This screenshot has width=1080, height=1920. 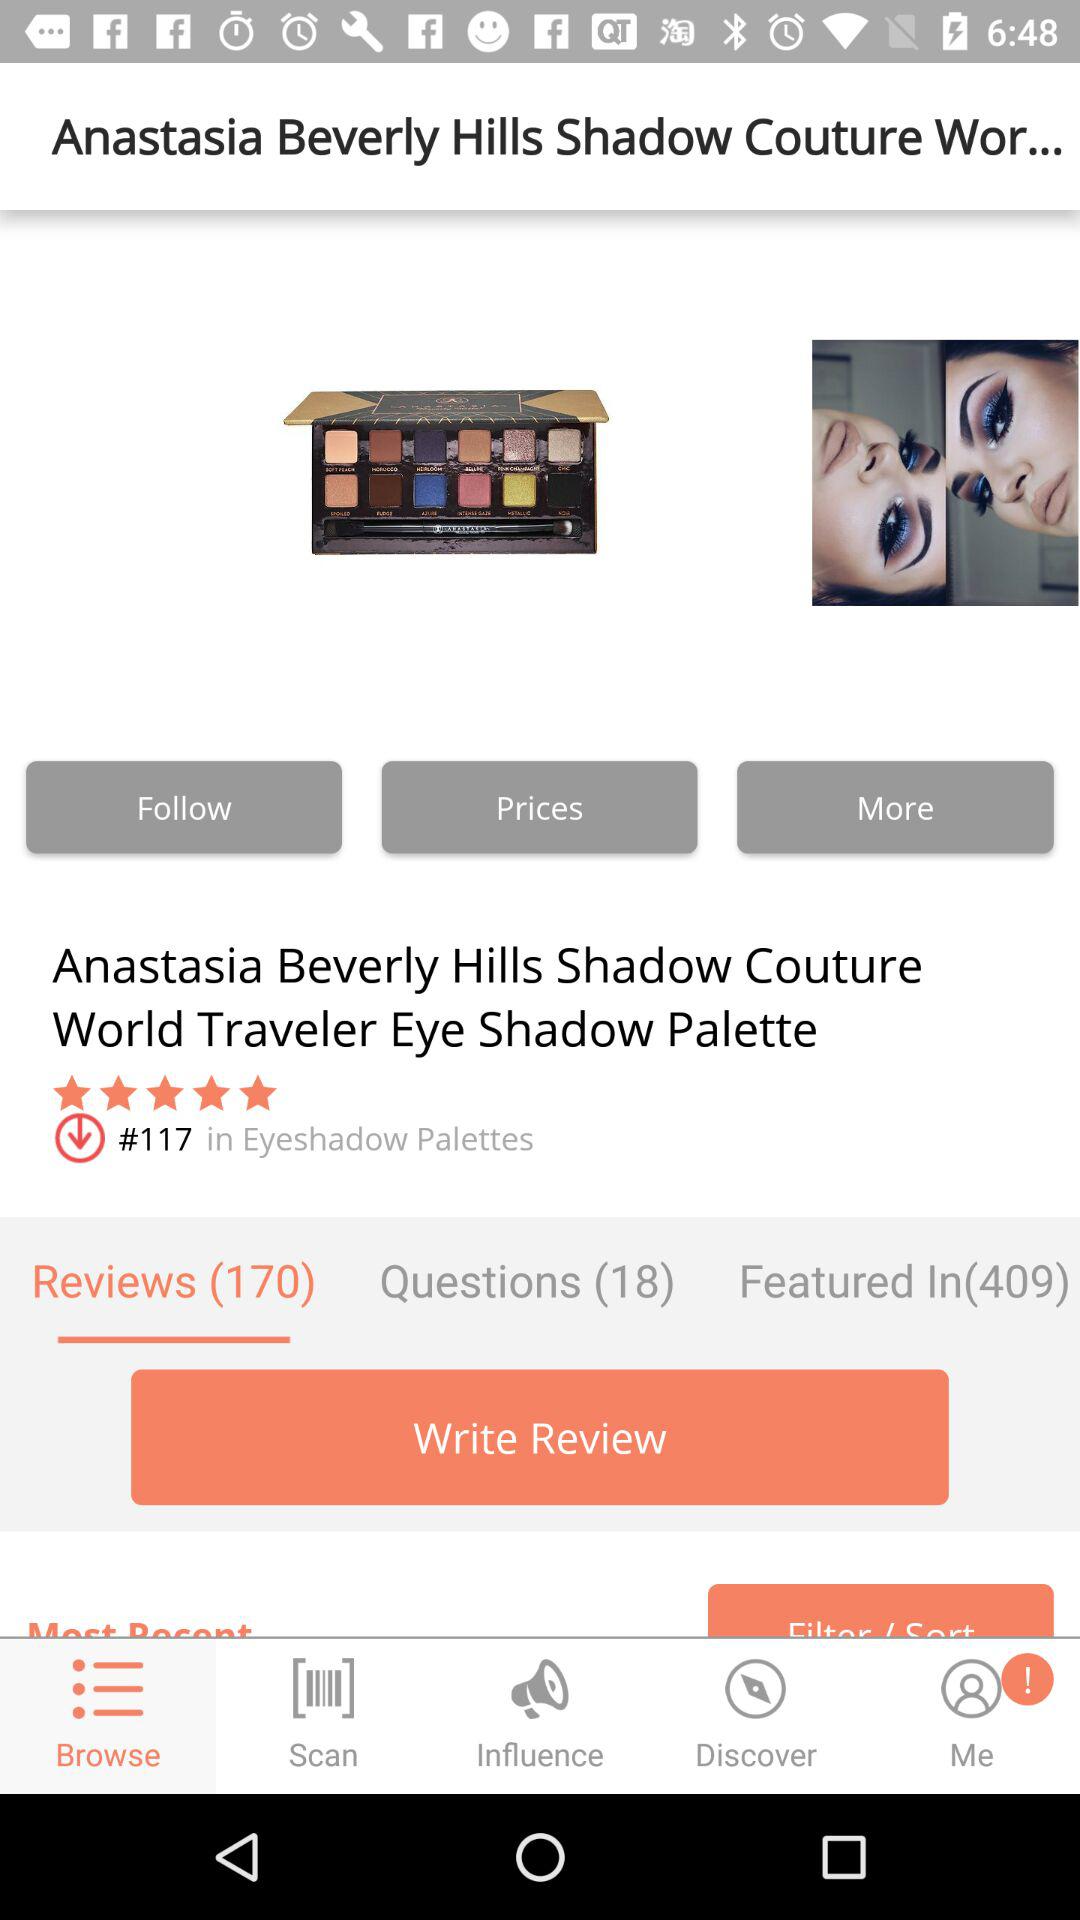 What do you see at coordinates (184, 807) in the screenshot?
I see `click the follow button` at bounding box center [184, 807].